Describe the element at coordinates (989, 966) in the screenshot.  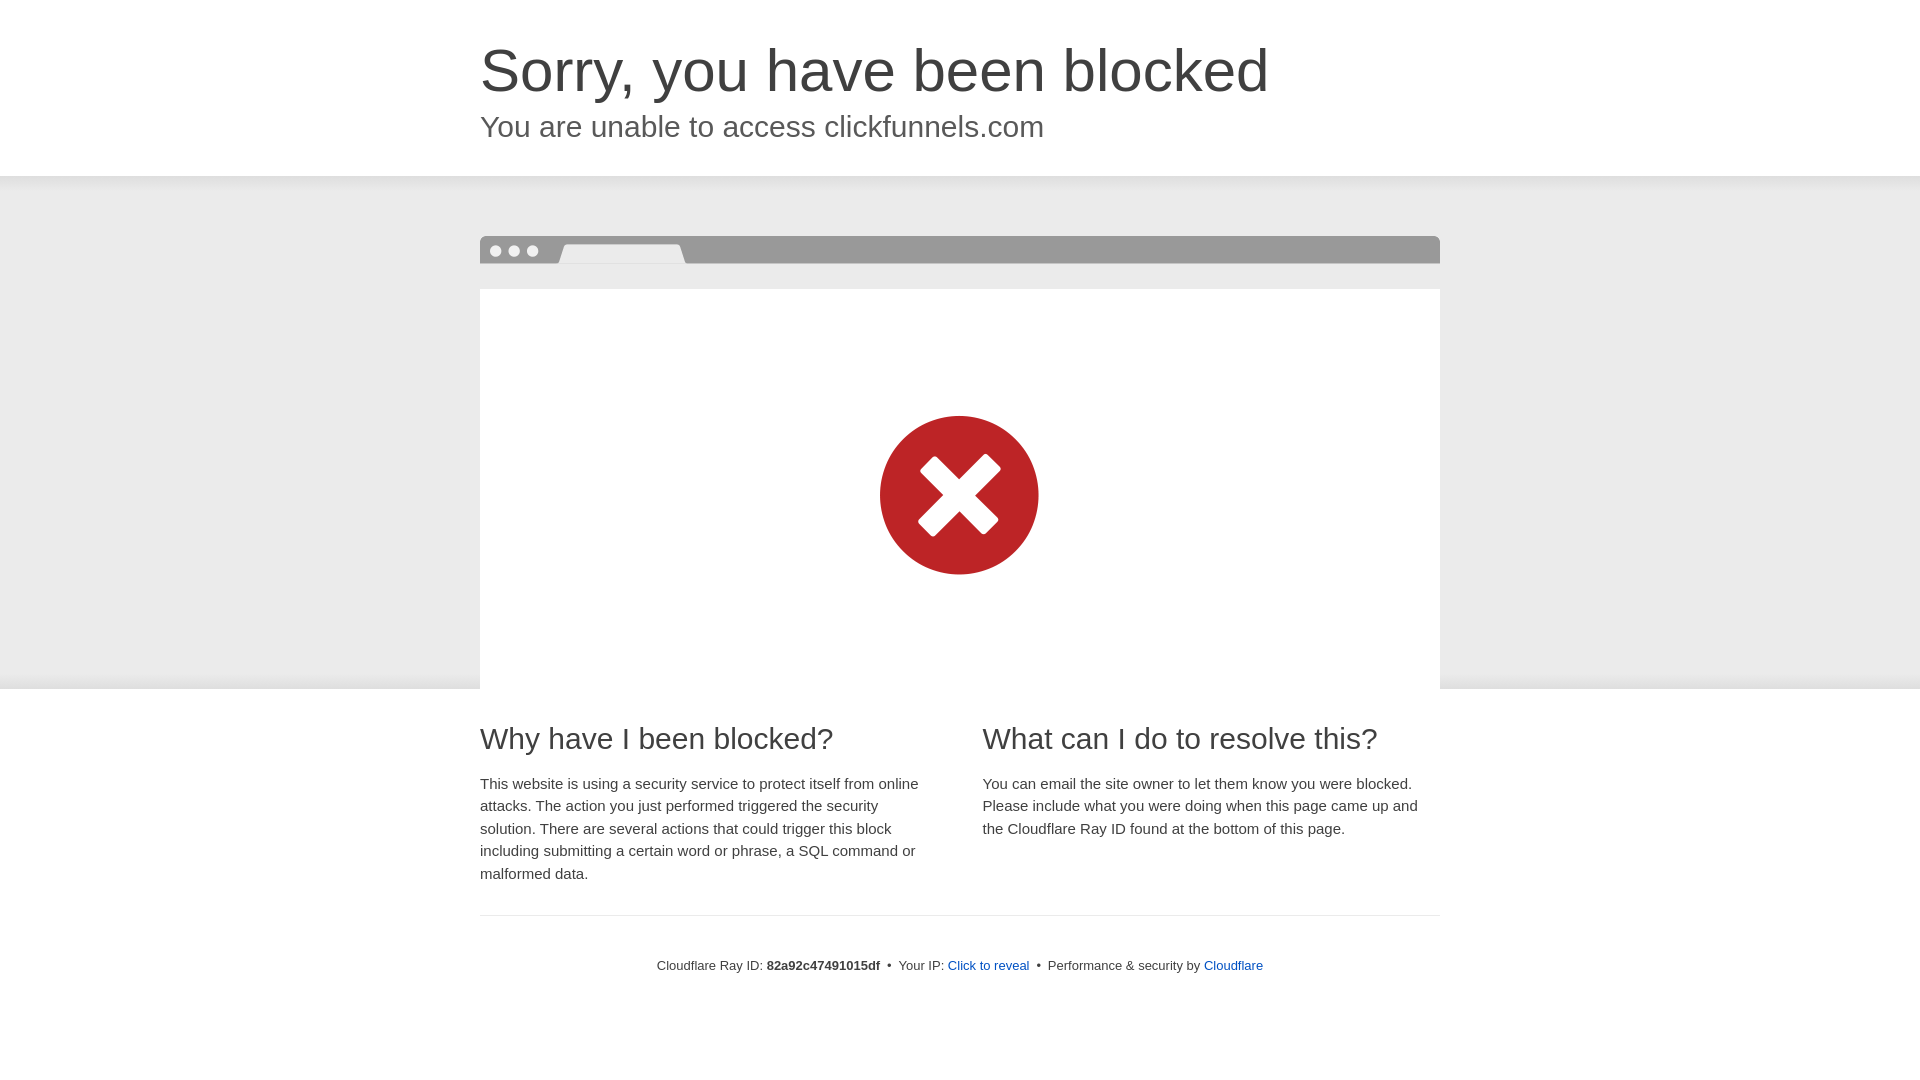
I see `Click to reveal` at that location.